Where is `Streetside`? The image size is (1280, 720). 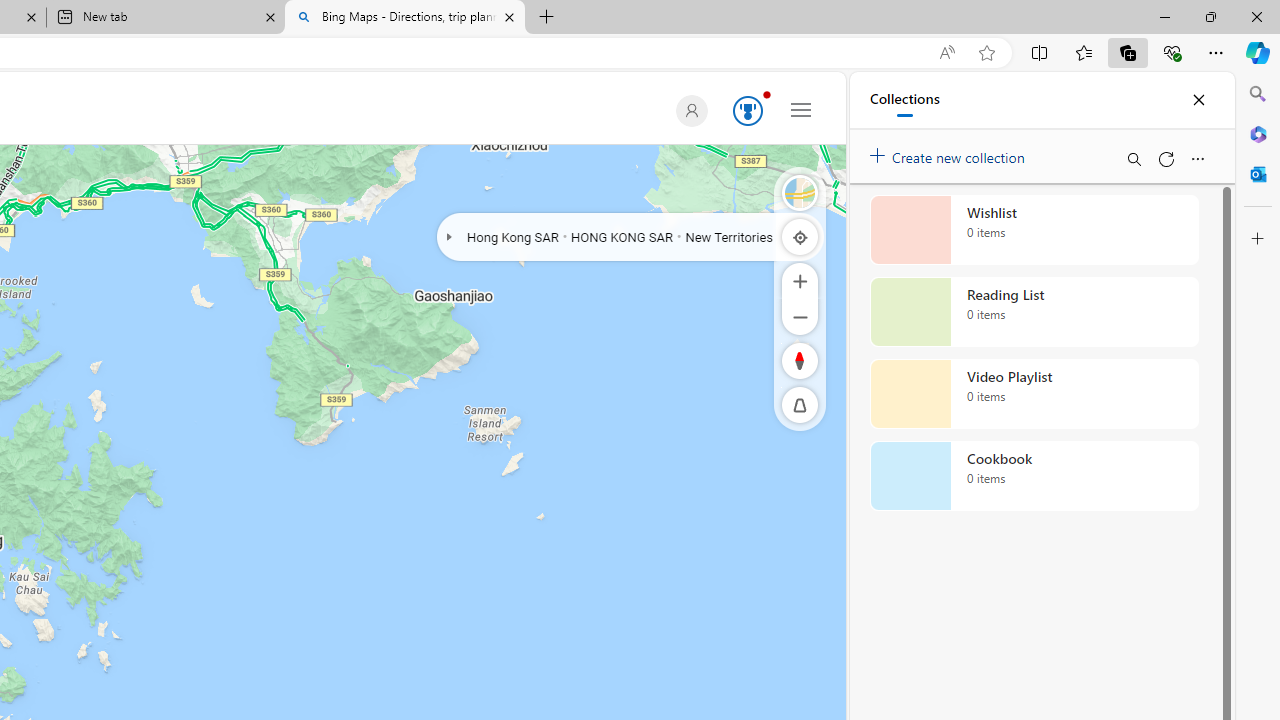
Streetside is located at coordinates (800, 192).